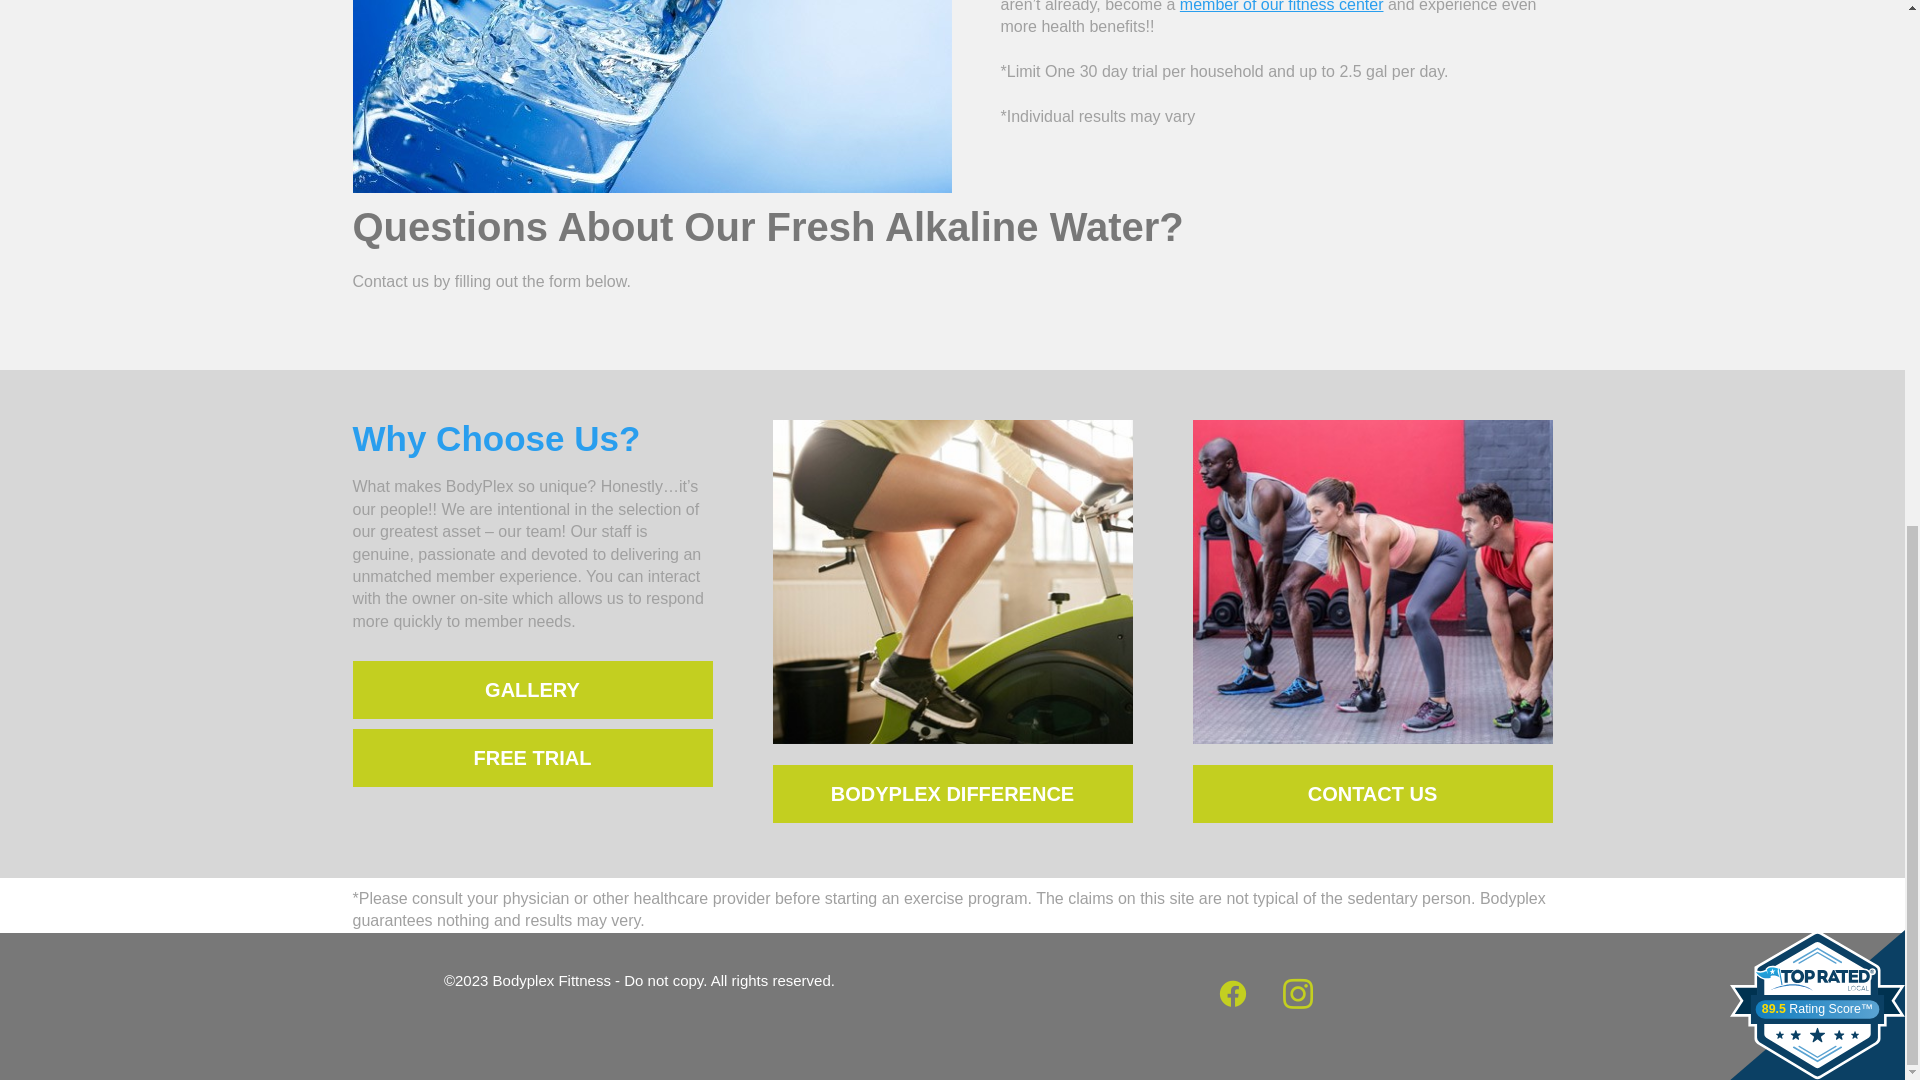 Image resolution: width=1920 pixels, height=1080 pixels. What do you see at coordinates (1282, 6) in the screenshot?
I see `member of our fitness center` at bounding box center [1282, 6].